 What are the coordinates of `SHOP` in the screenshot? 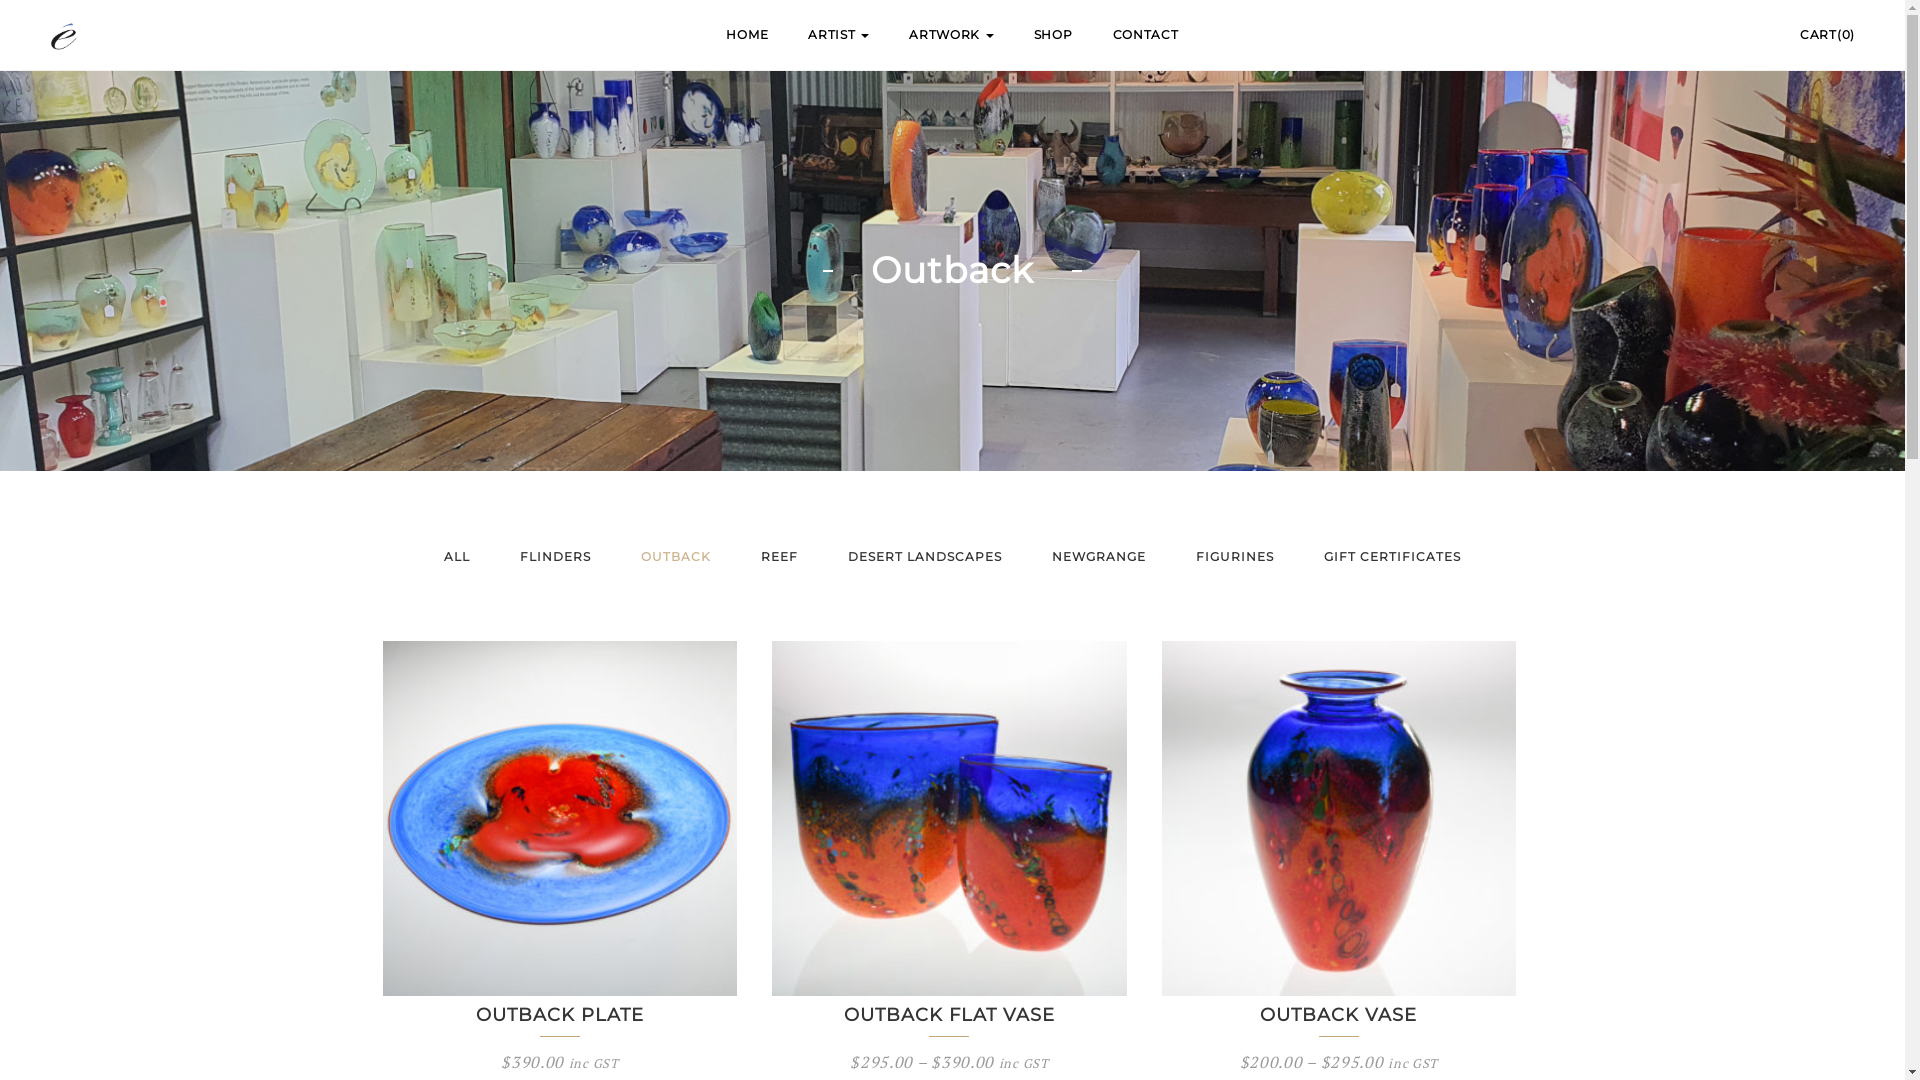 It's located at (1053, 35).